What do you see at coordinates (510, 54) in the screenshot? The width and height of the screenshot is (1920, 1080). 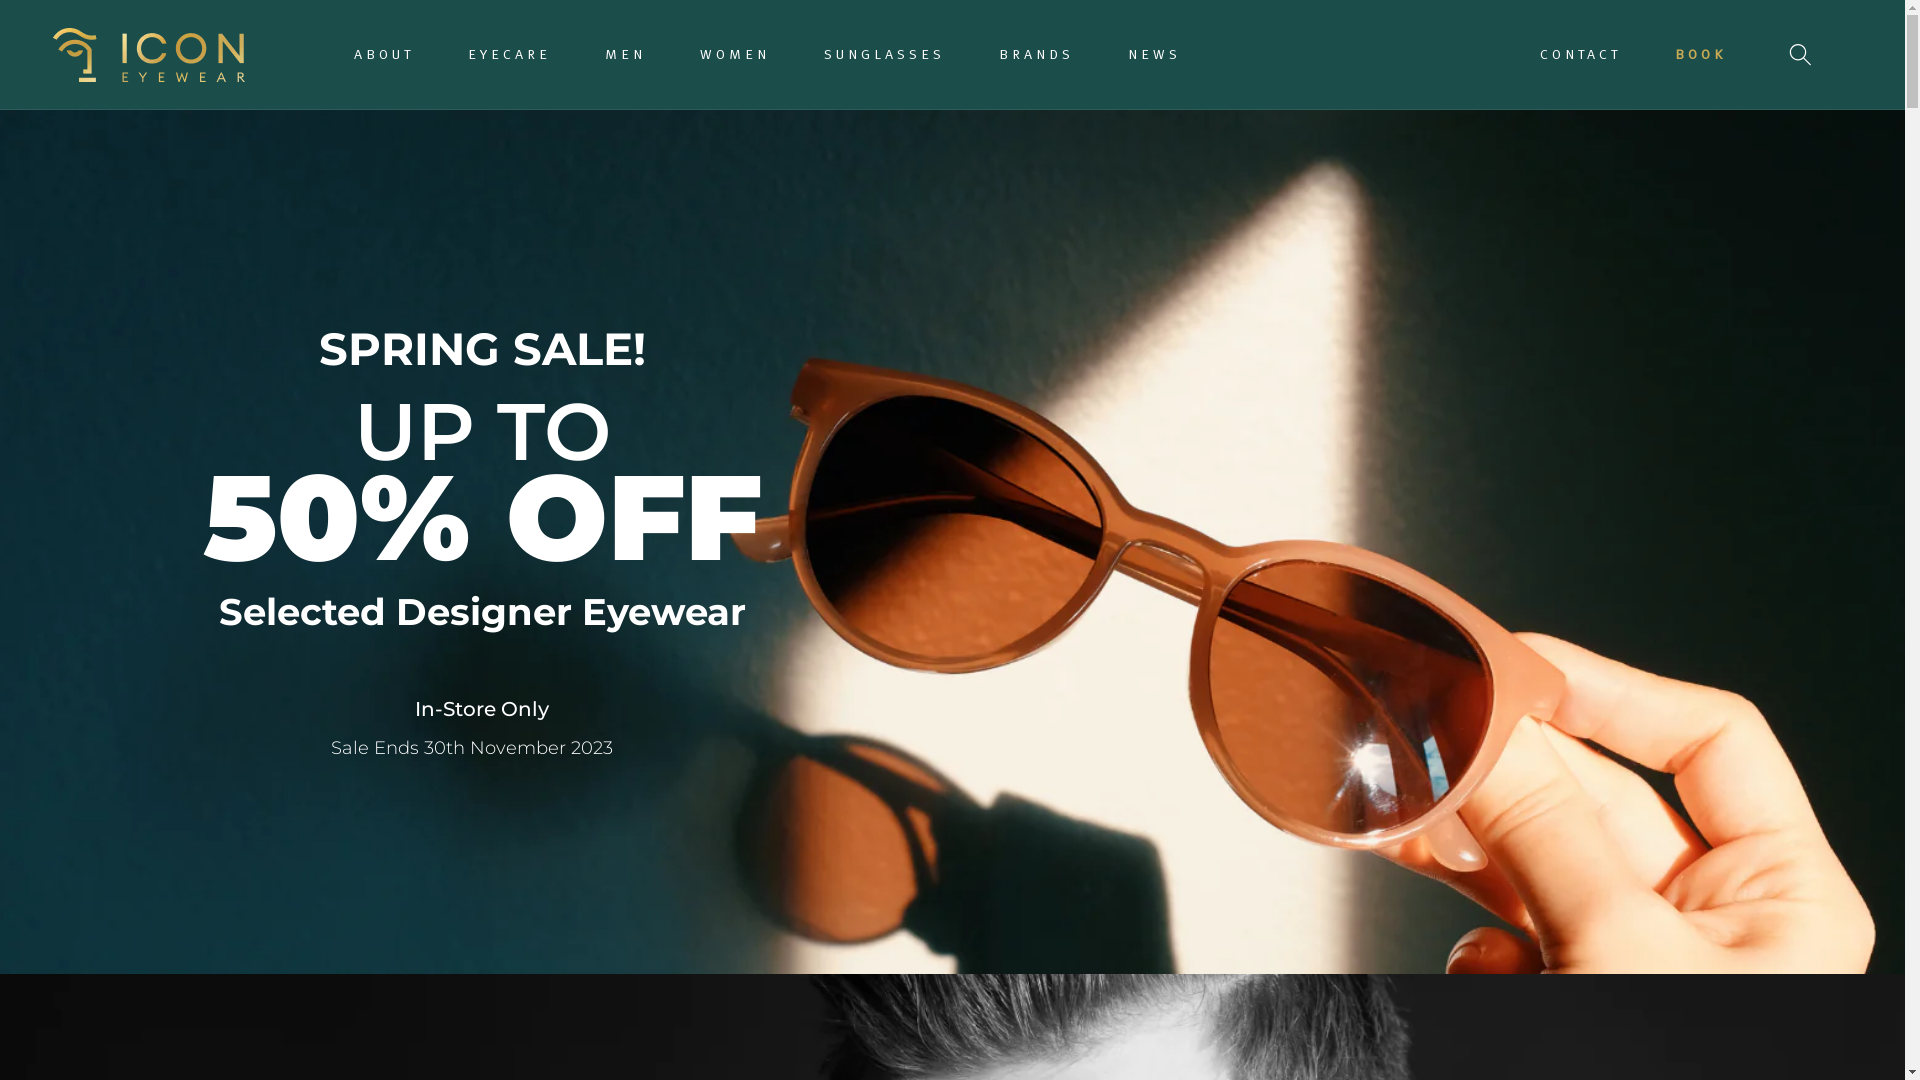 I see `EYECARE` at bounding box center [510, 54].